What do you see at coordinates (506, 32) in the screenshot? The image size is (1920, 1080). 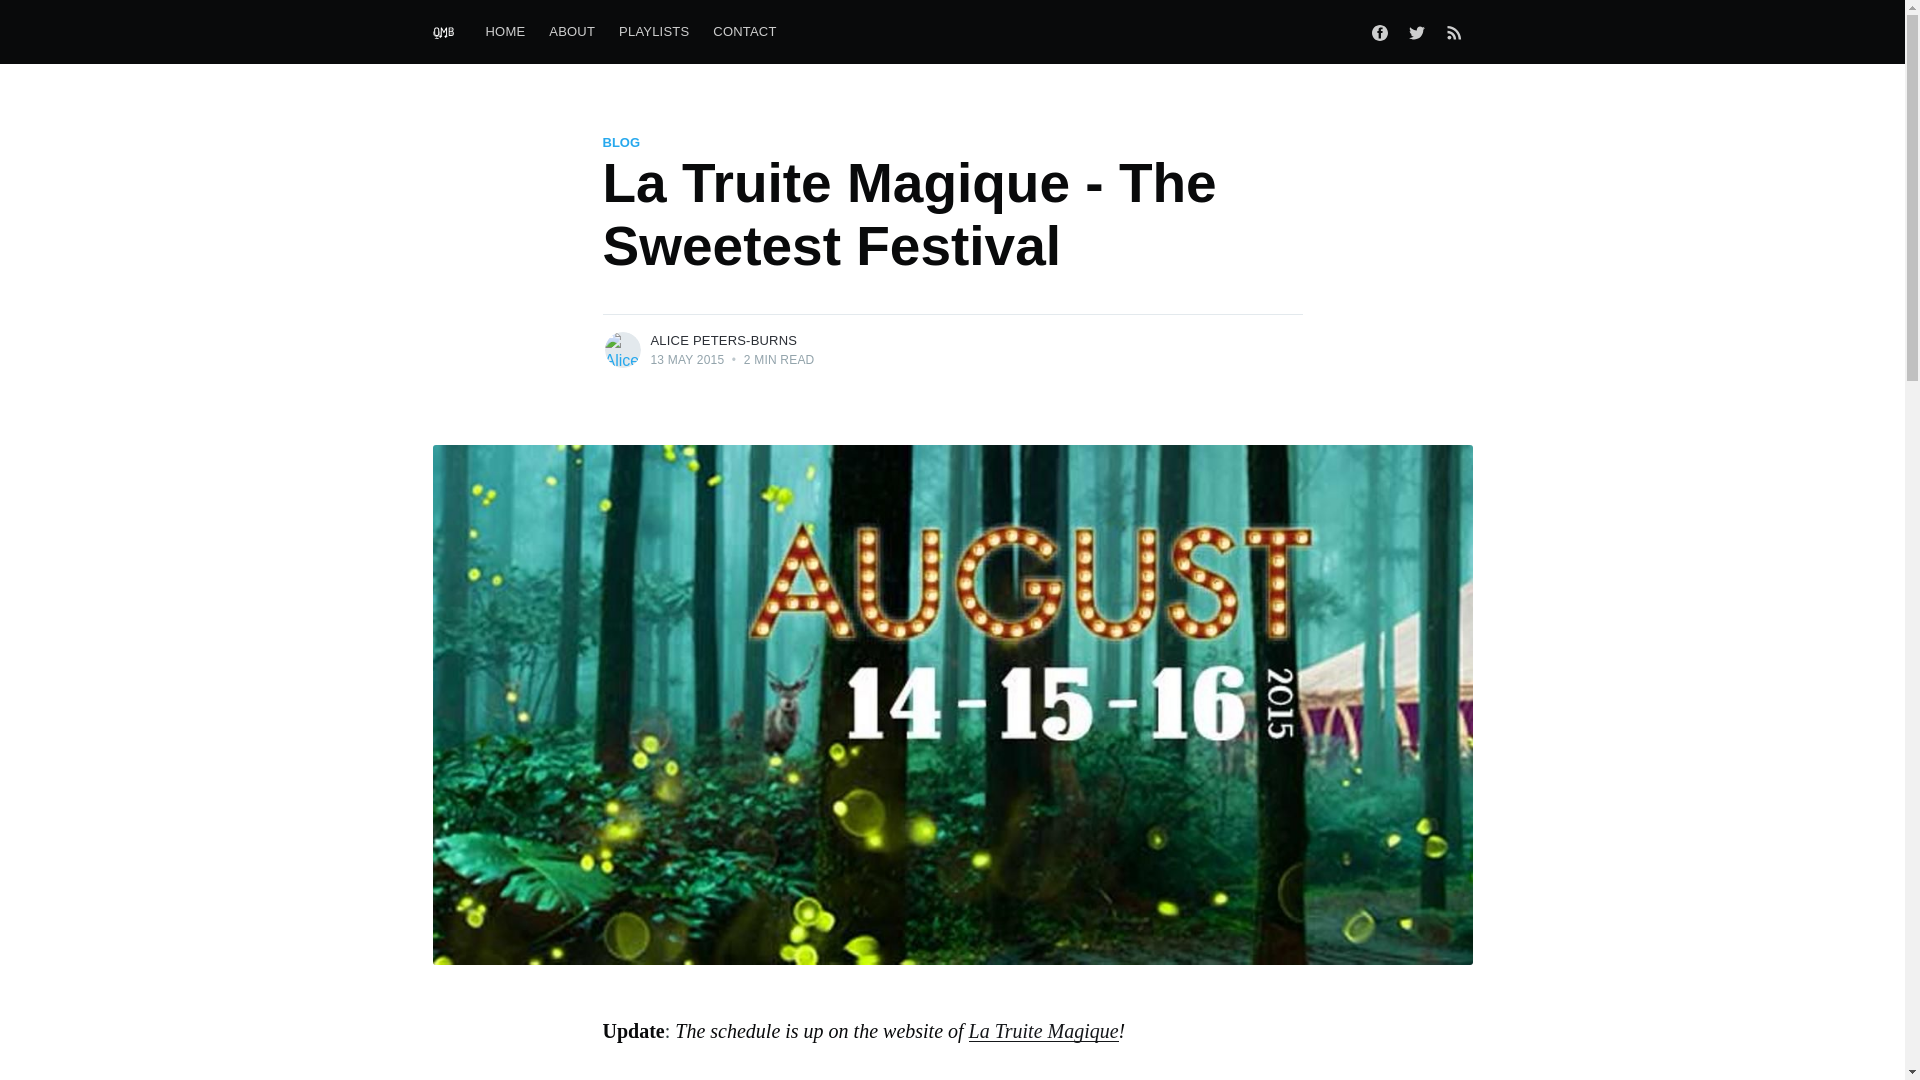 I see `HOME` at bounding box center [506, 32].